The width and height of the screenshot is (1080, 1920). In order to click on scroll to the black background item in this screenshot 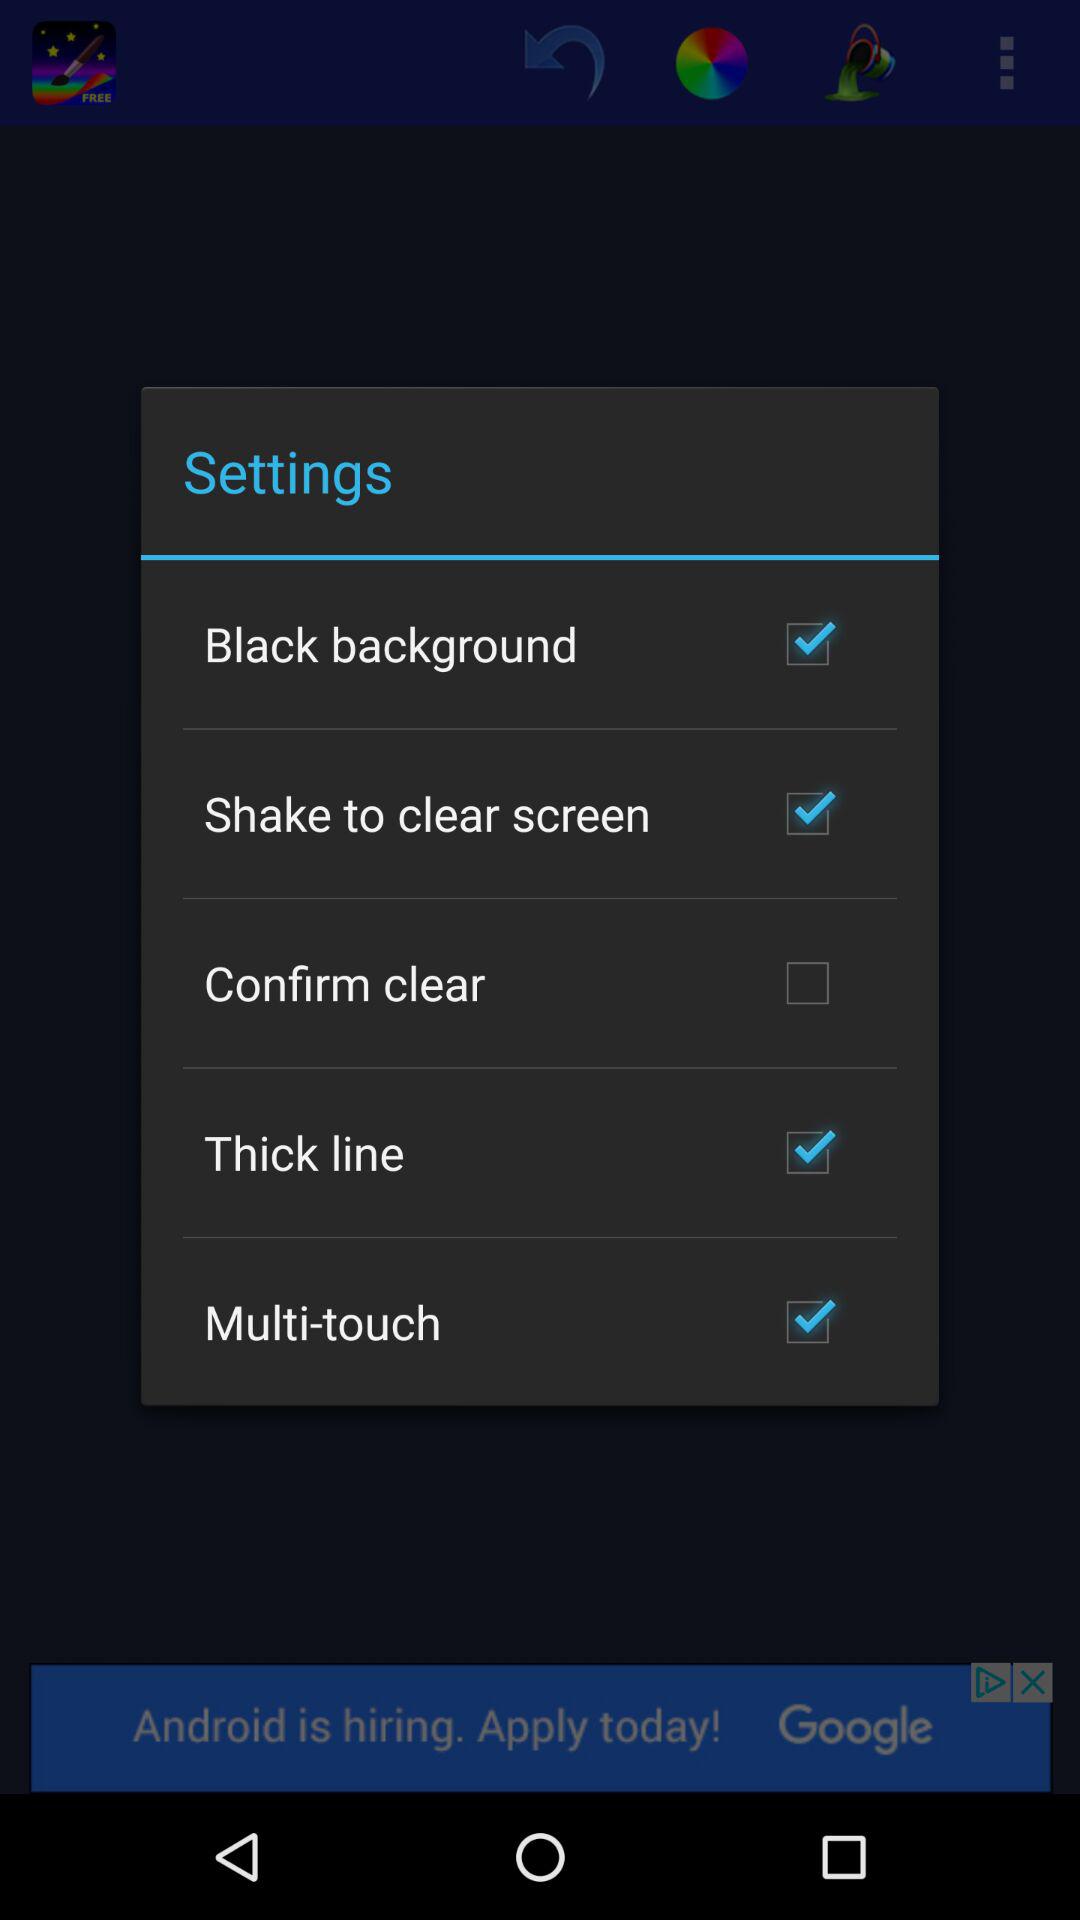, I will do `click(391, 643)`.